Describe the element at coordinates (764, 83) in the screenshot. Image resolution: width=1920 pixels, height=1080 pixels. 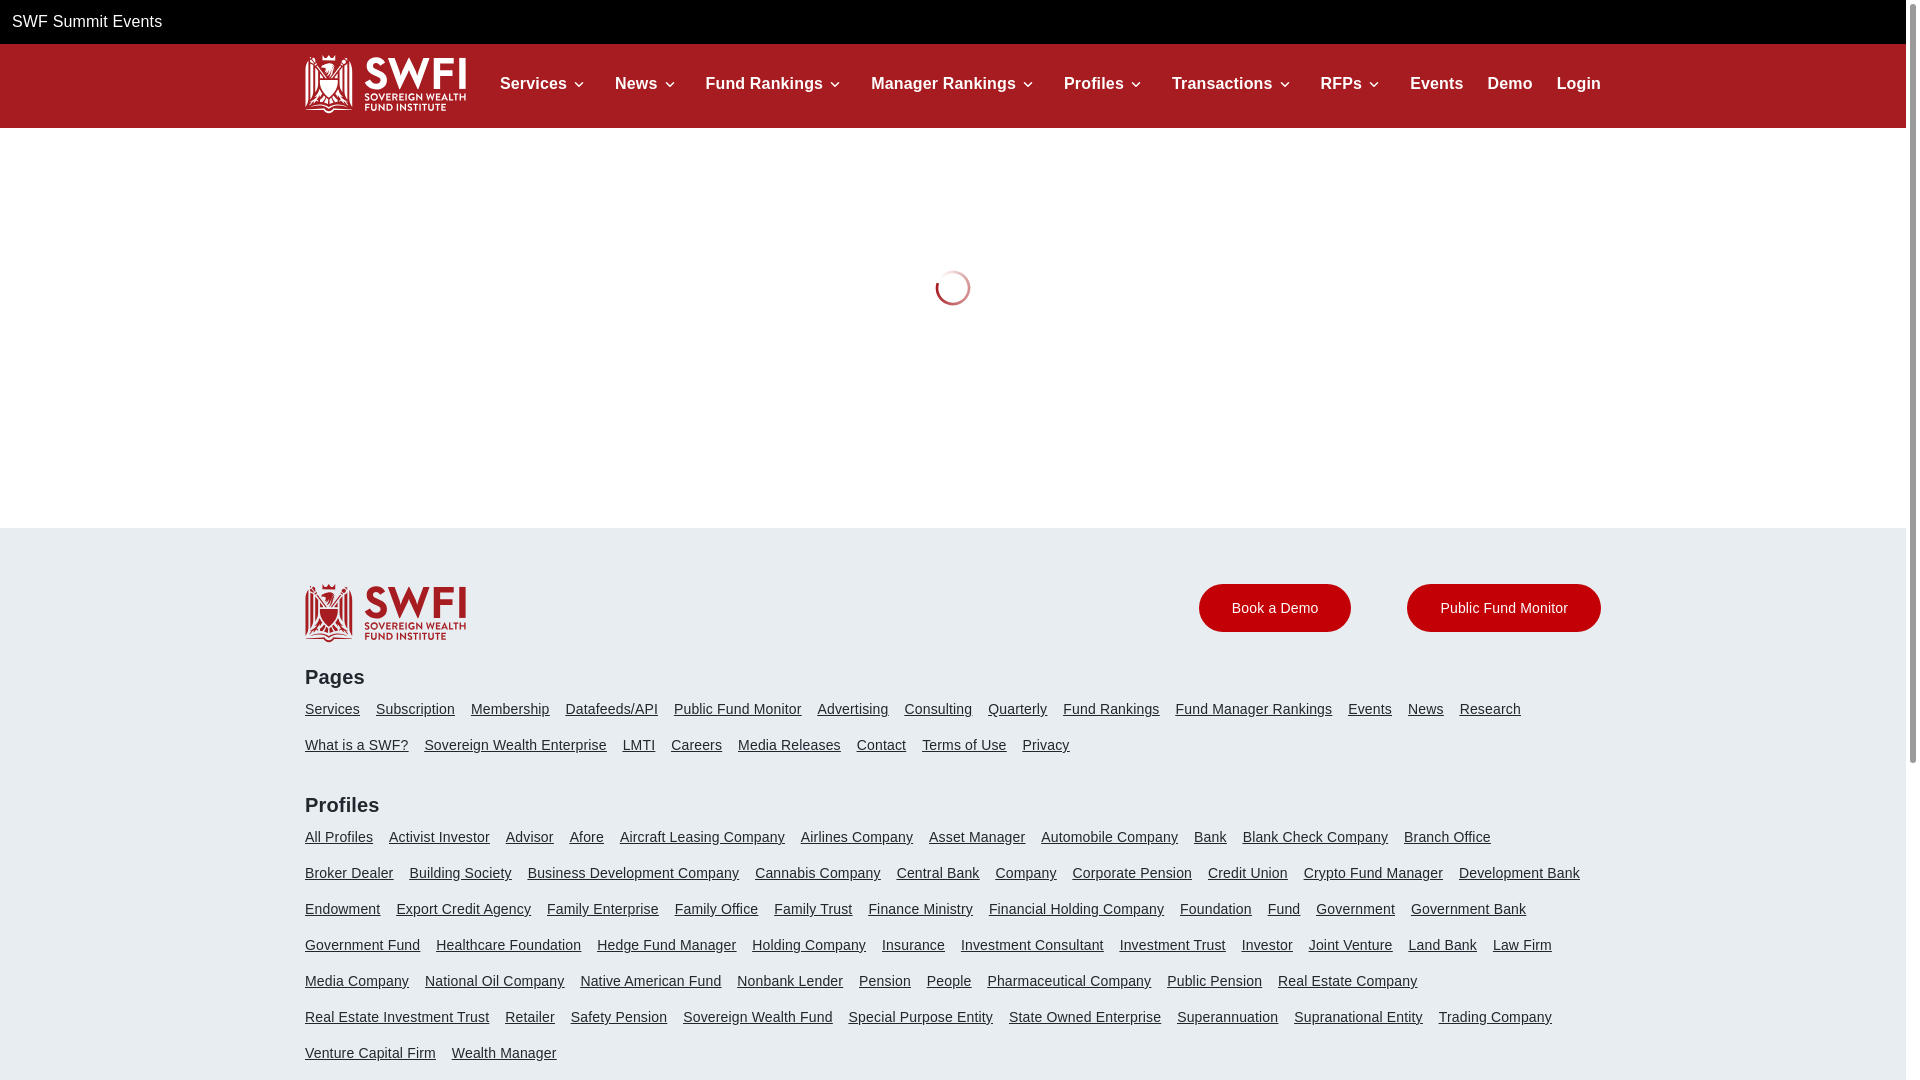
I see `Fund Rankings` at that location.